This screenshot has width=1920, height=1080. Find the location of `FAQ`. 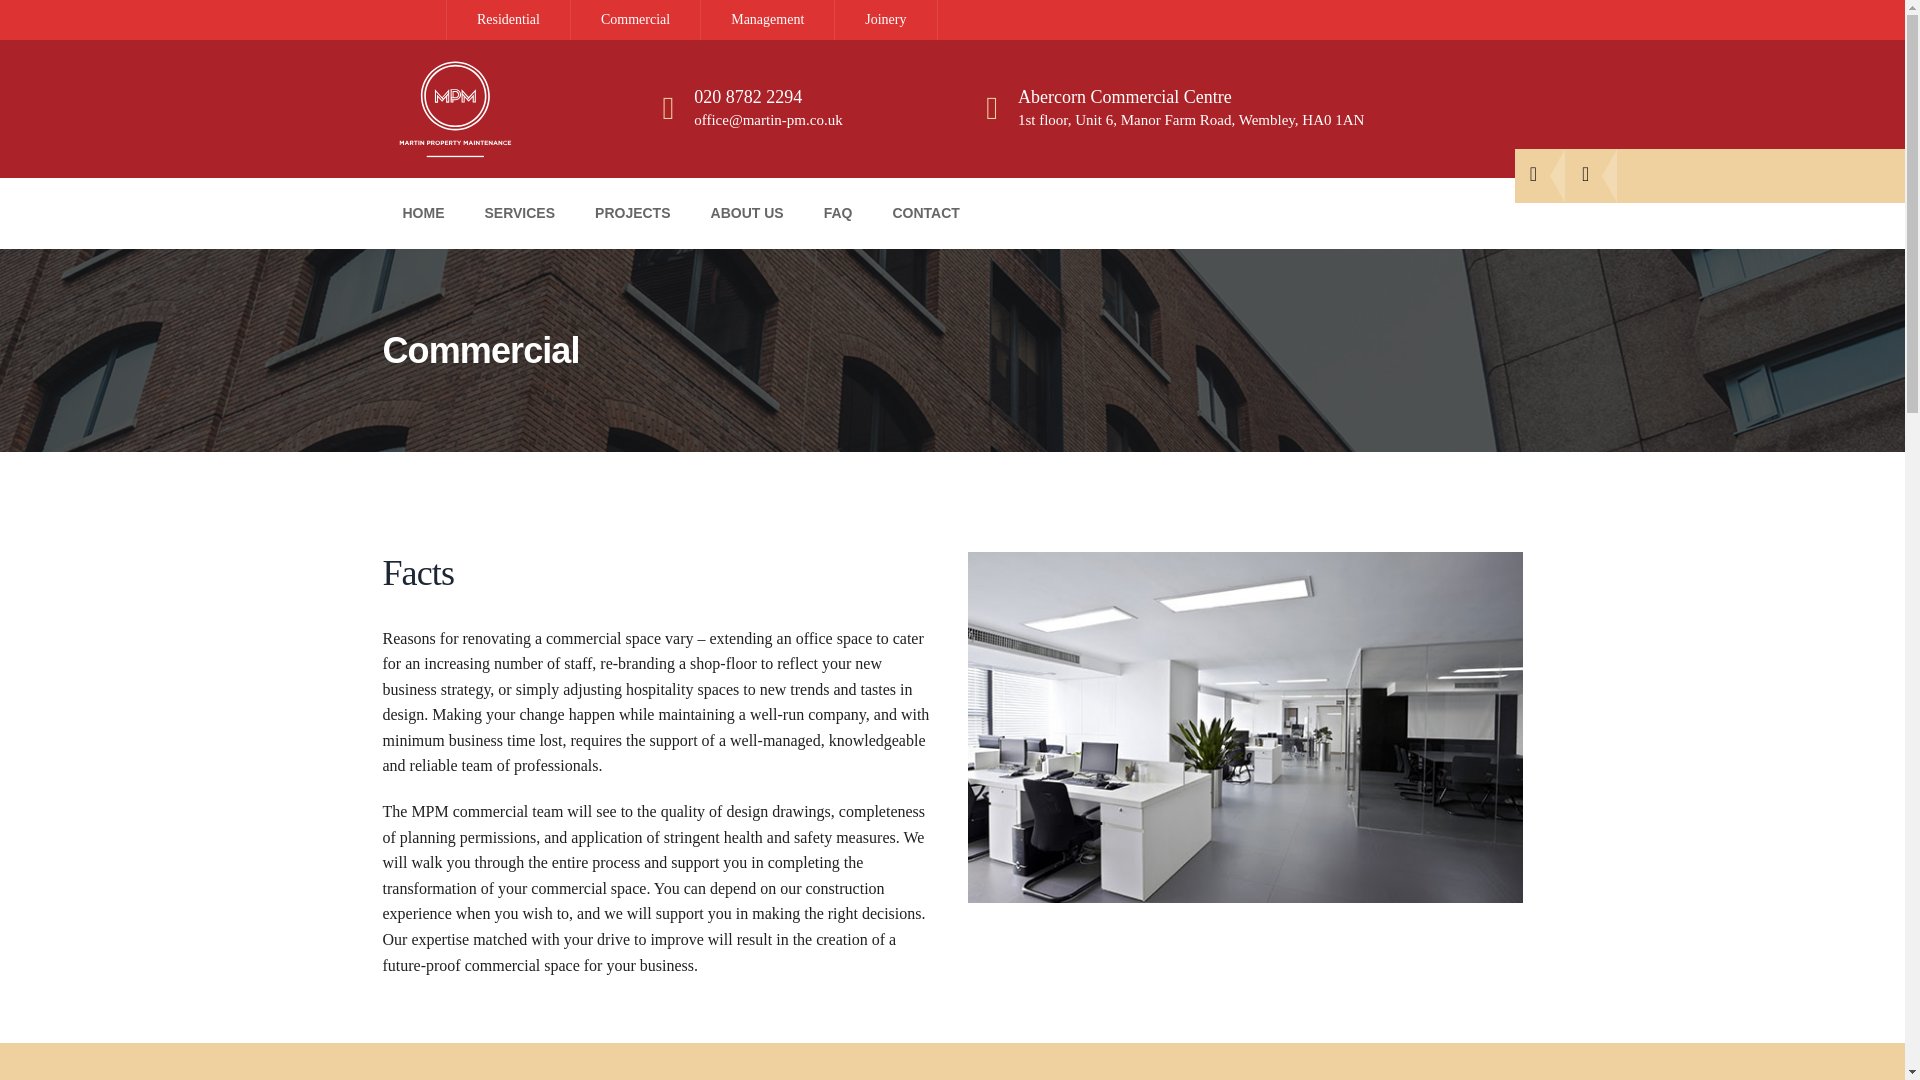

FAQ is located at coordinates (838, 212).